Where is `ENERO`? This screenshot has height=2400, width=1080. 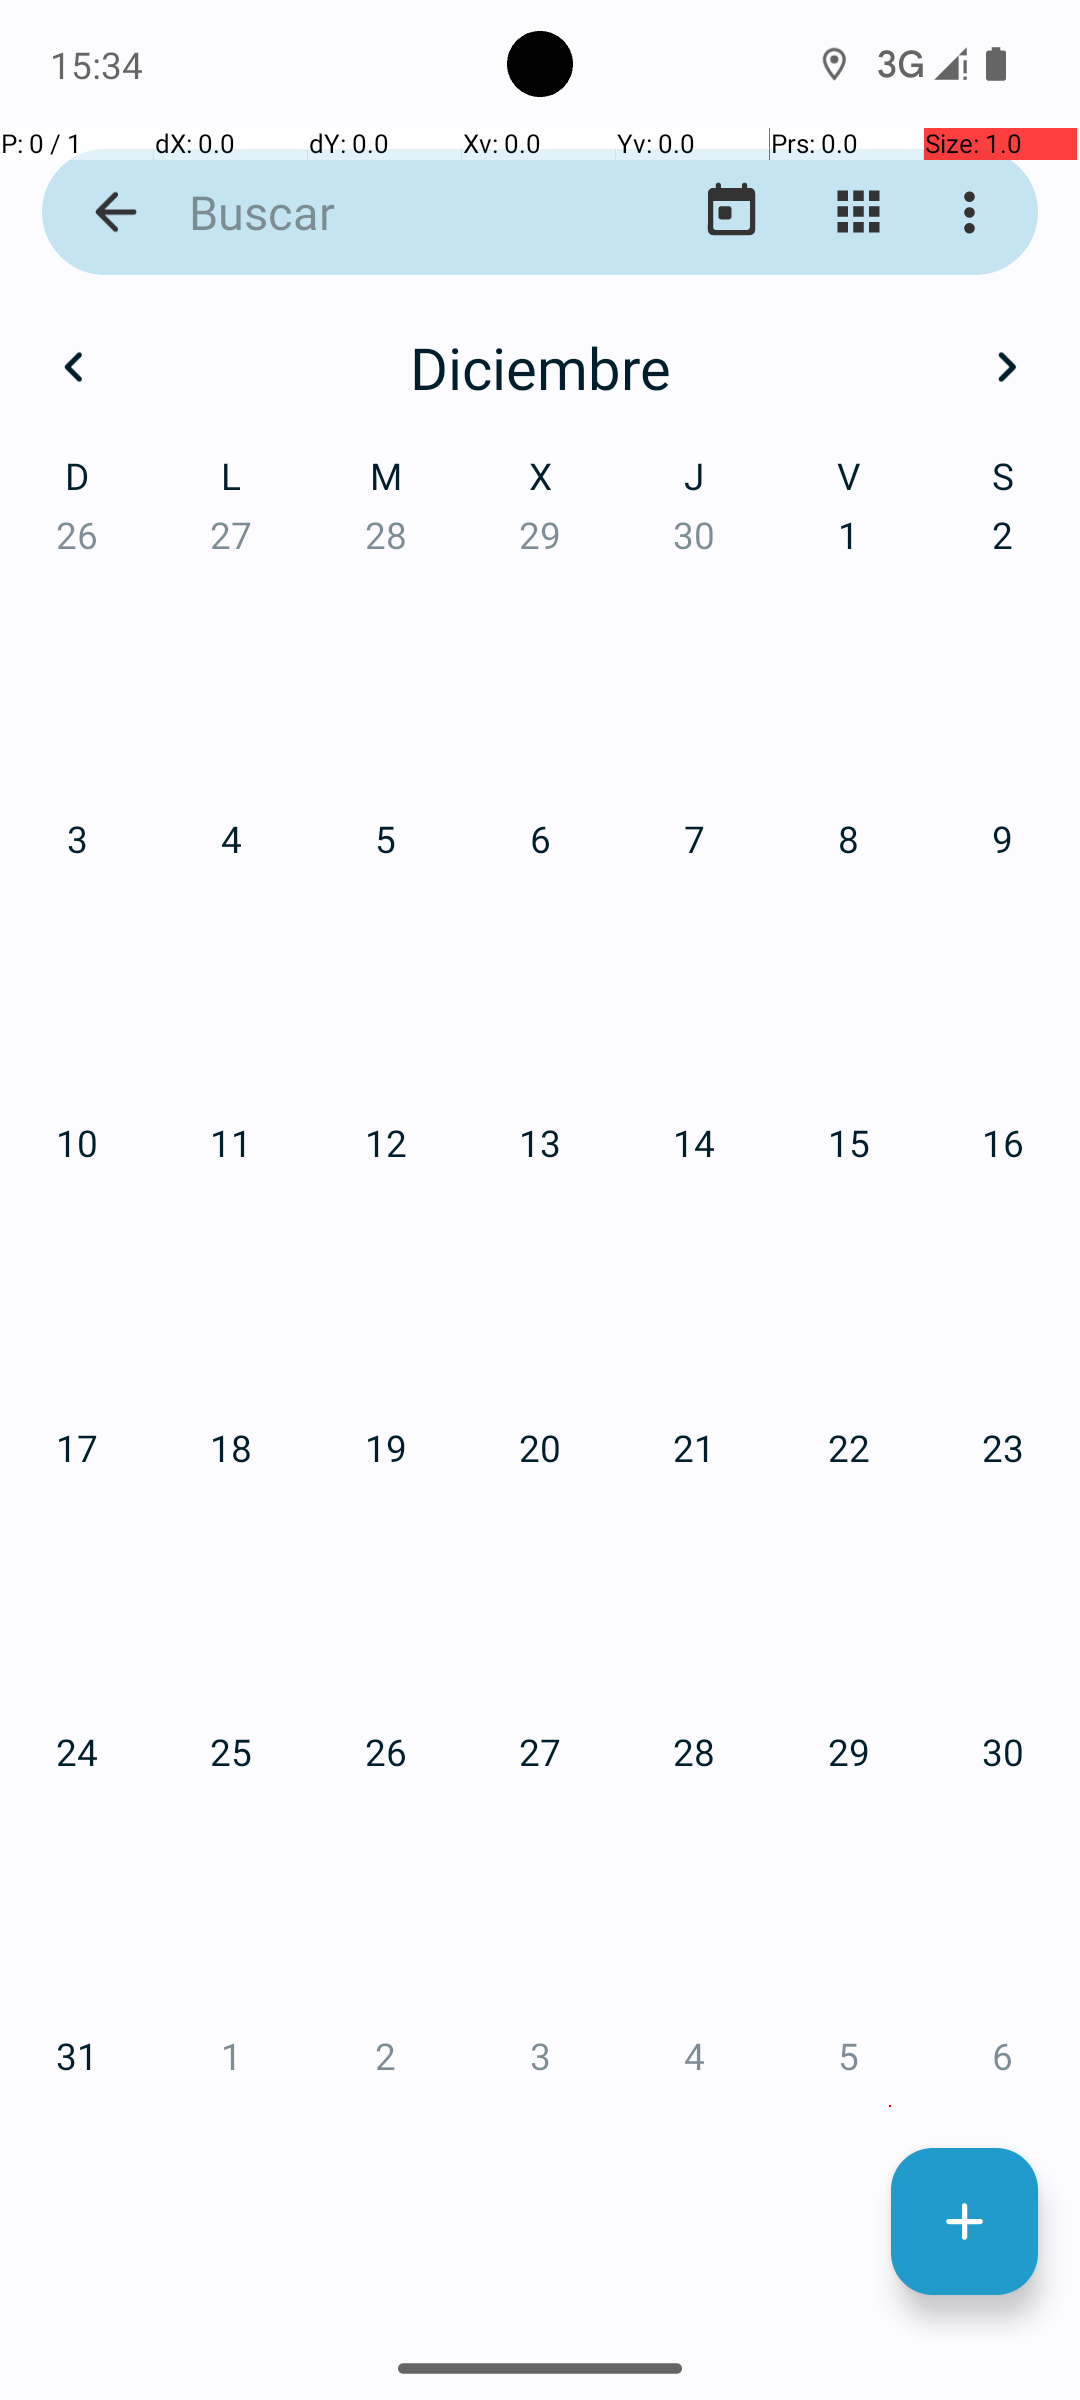
ENERO is located at coordinates (189, 490).